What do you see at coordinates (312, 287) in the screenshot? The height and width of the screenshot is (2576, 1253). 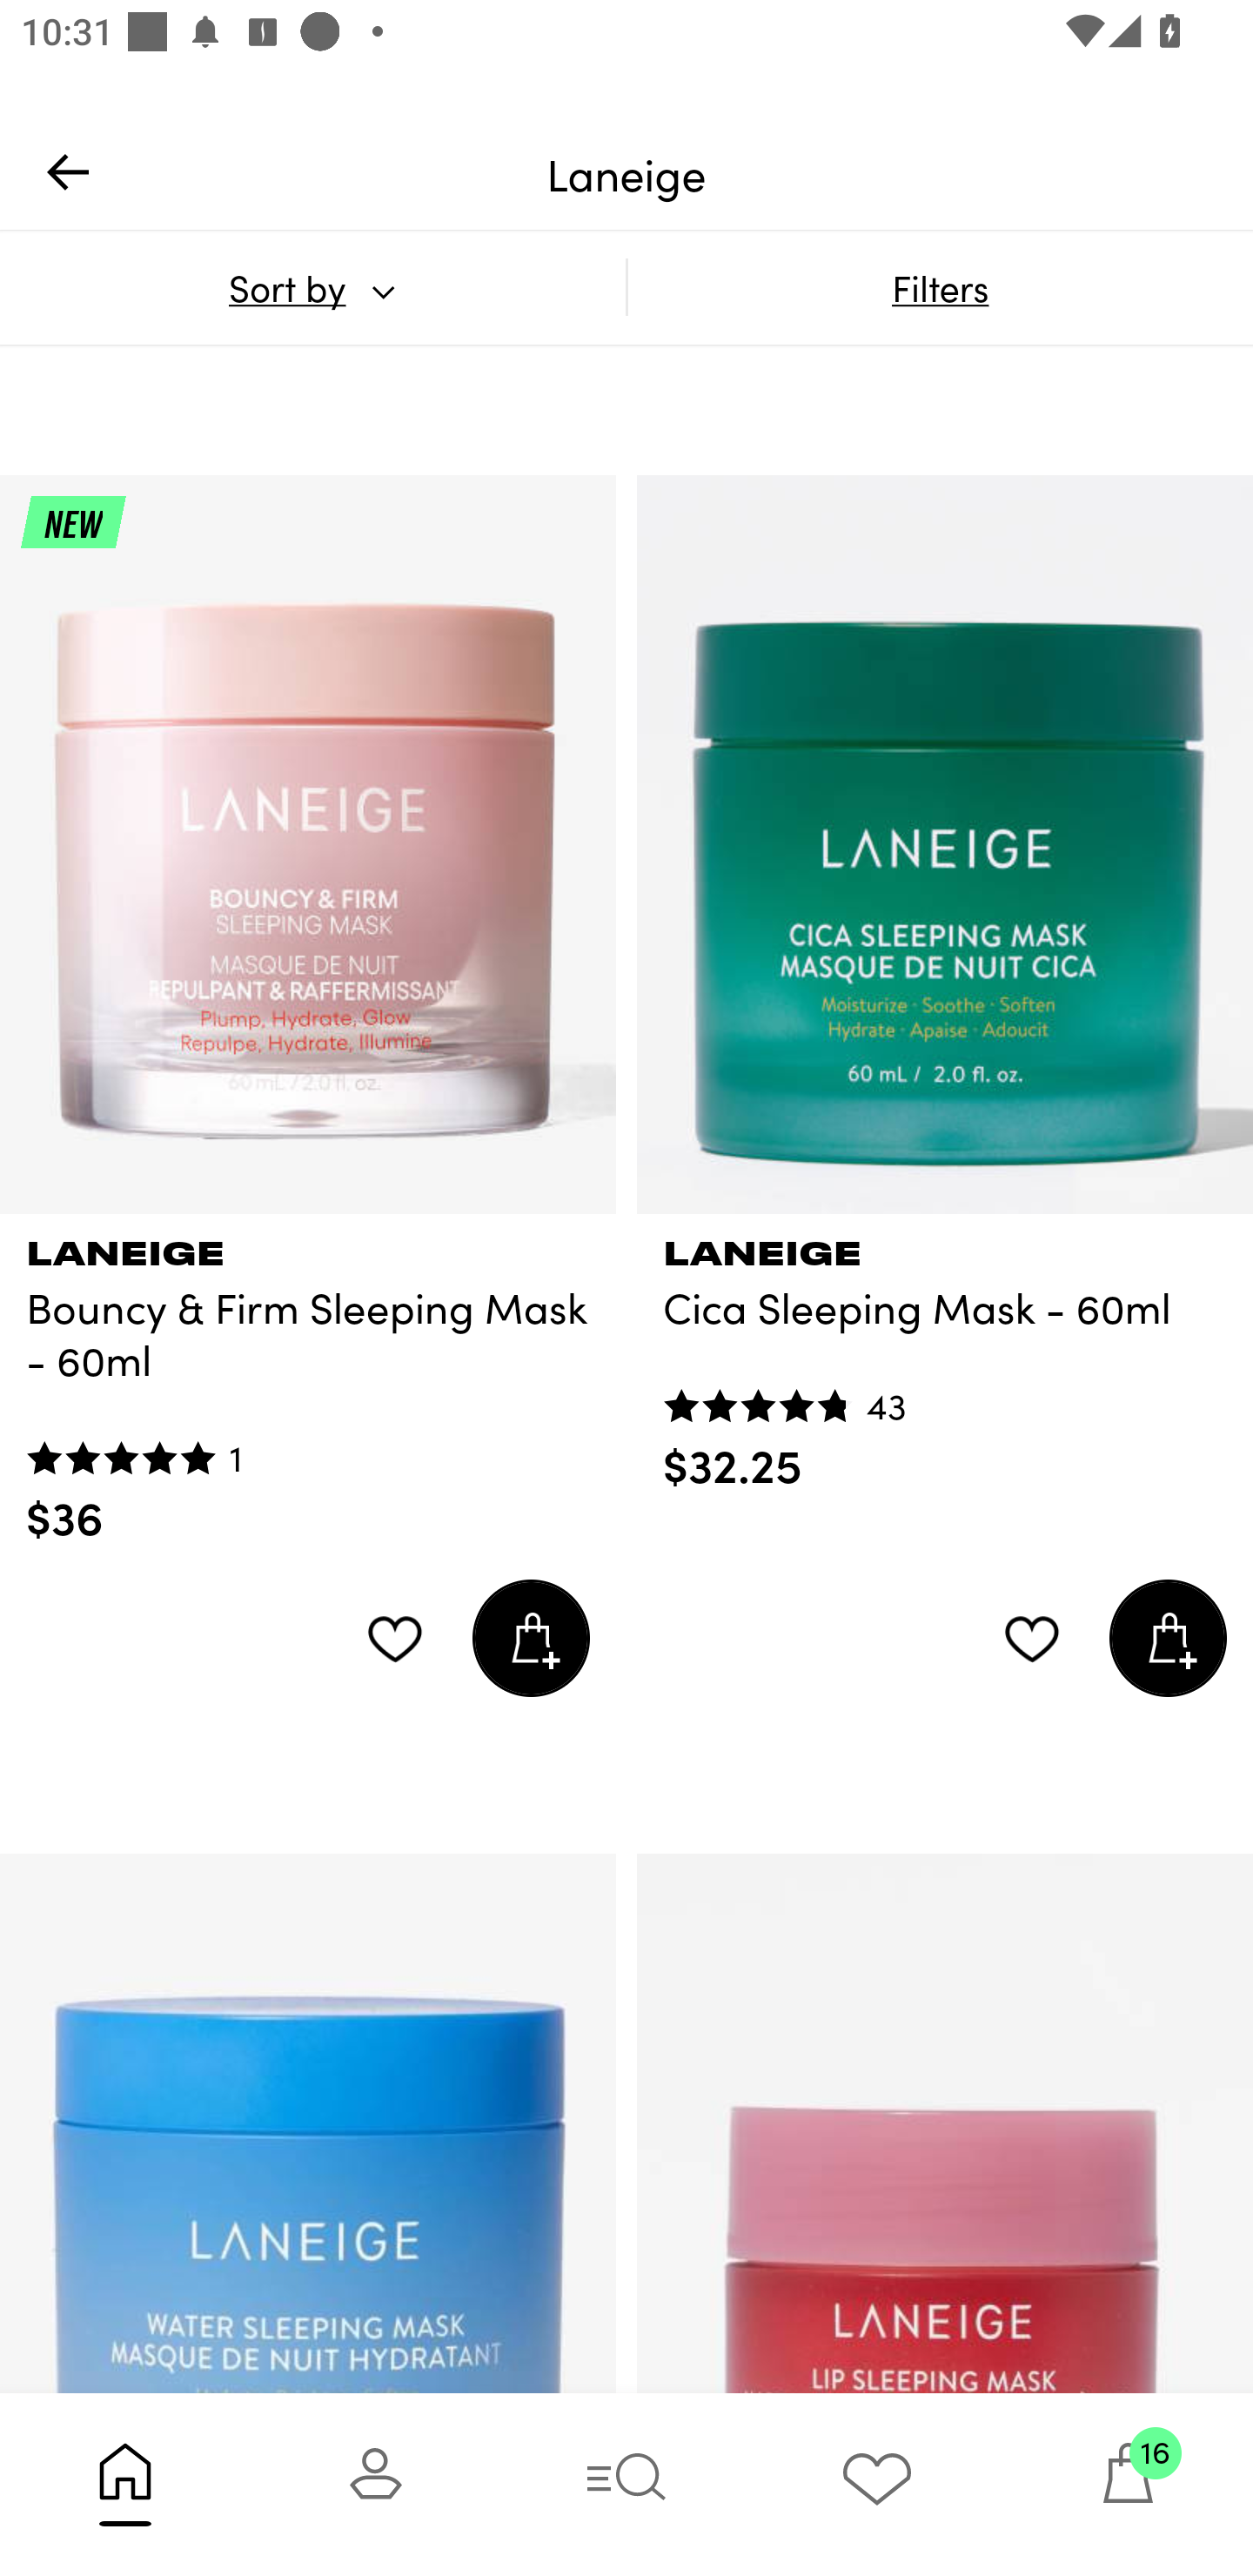 I see `Sort by` at bounding box center [312, 287].